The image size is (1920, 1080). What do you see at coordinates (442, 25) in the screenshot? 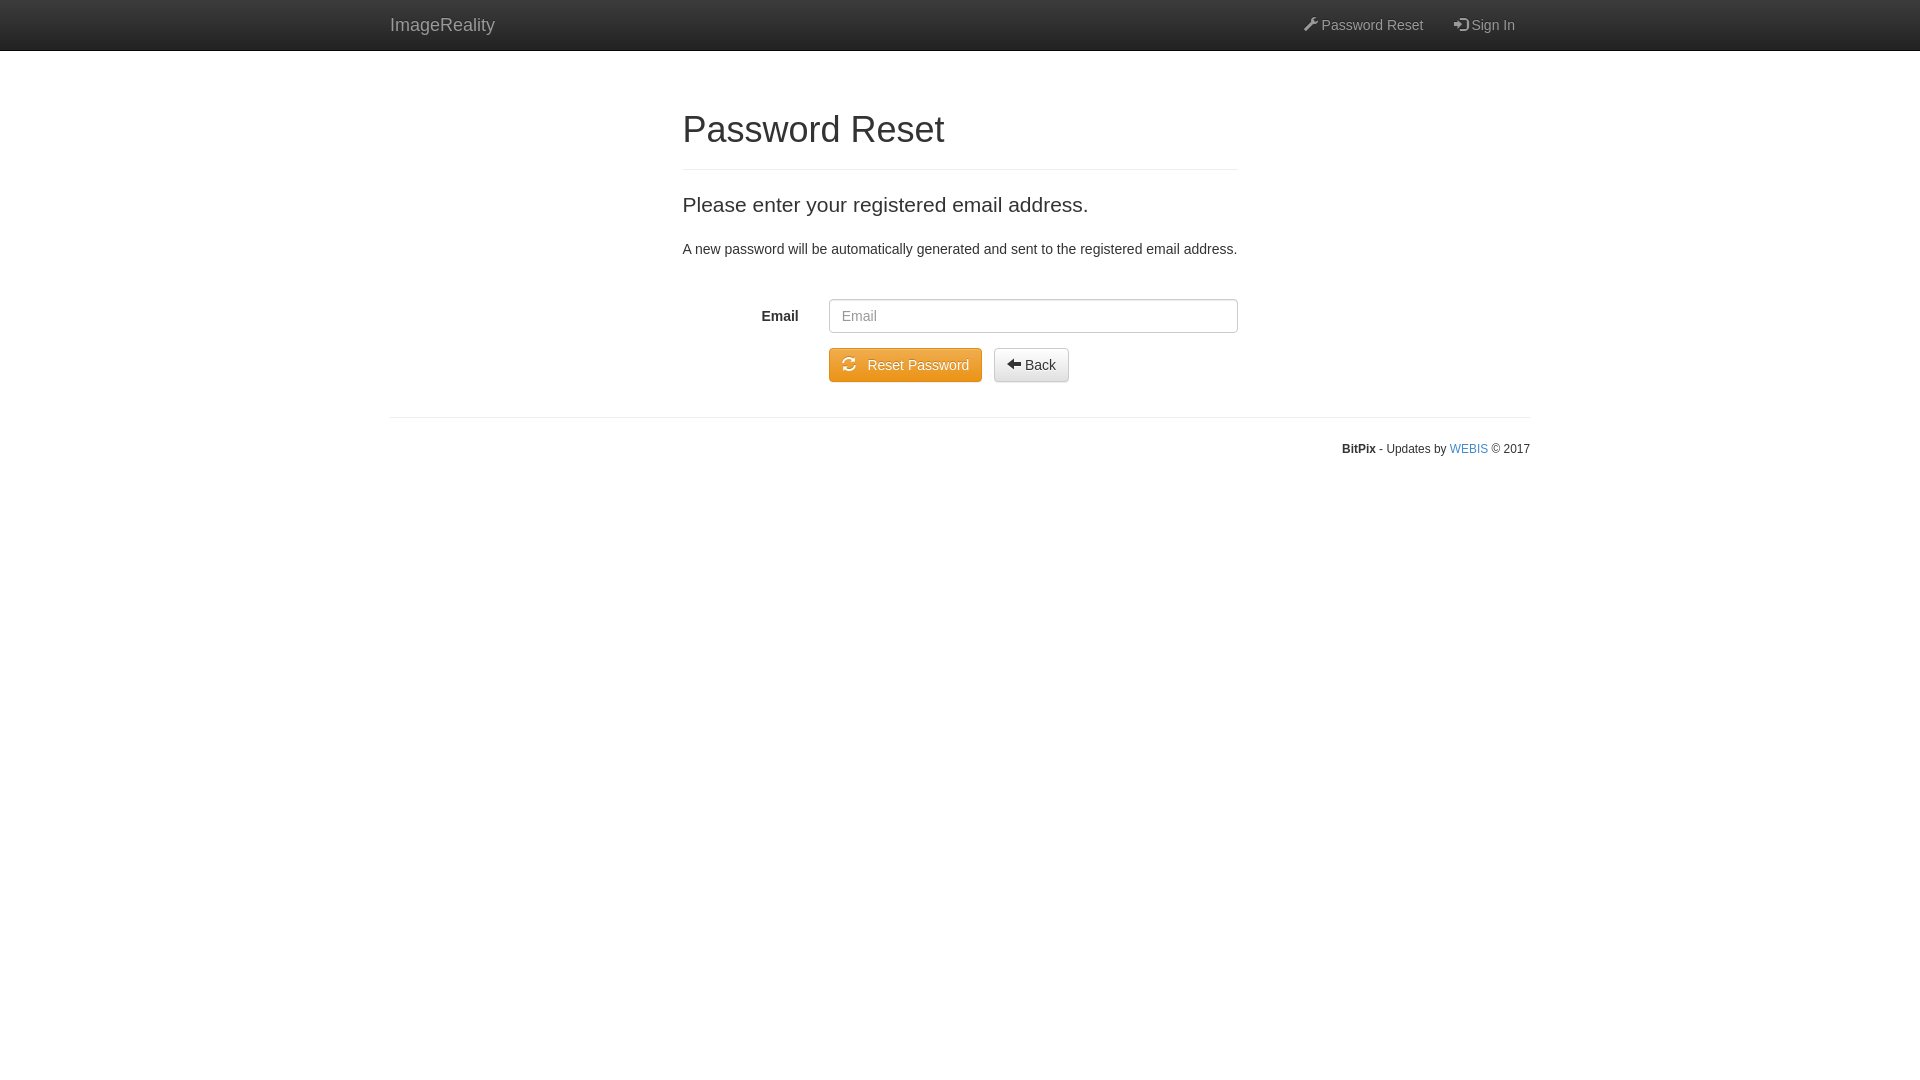
I see `ImageReality` at bounding box center [442, 25].